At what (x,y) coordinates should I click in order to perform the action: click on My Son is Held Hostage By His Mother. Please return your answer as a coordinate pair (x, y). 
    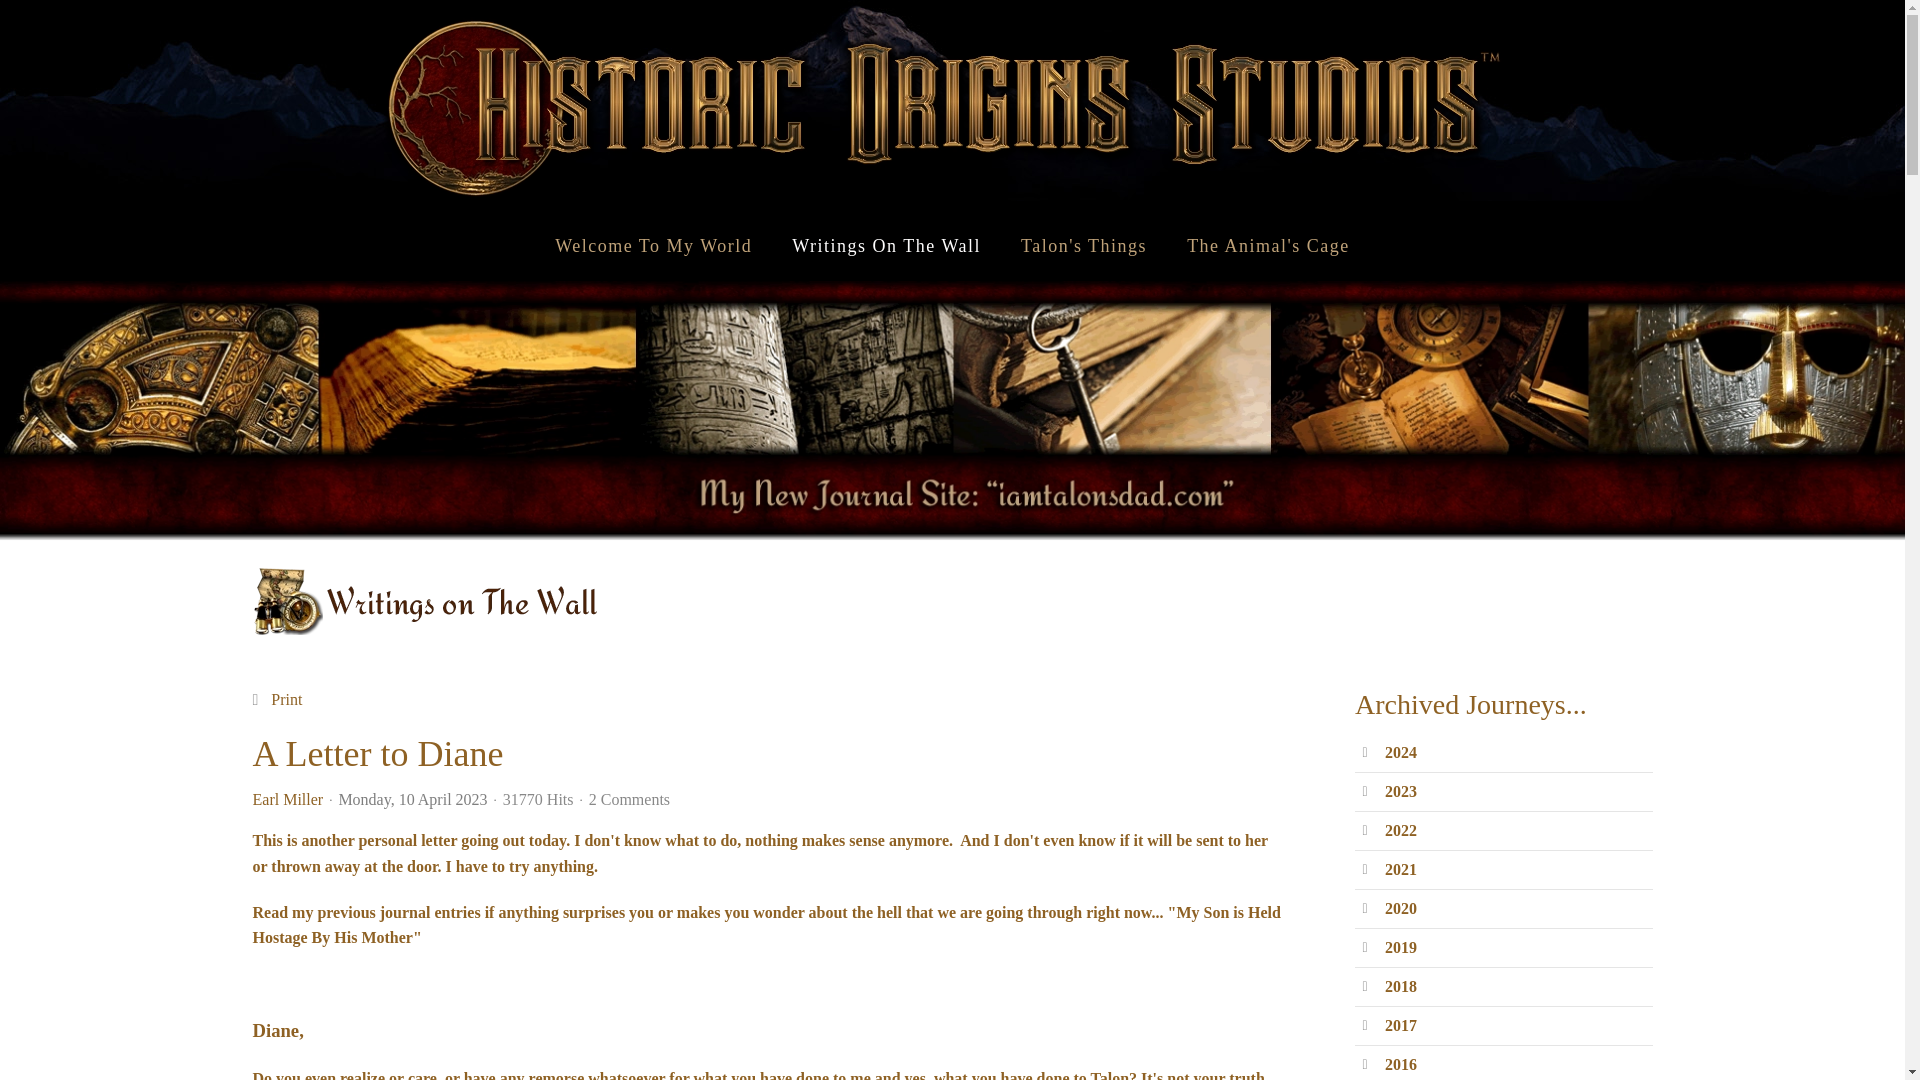
    Looking at the image, I should click on (766, 925).